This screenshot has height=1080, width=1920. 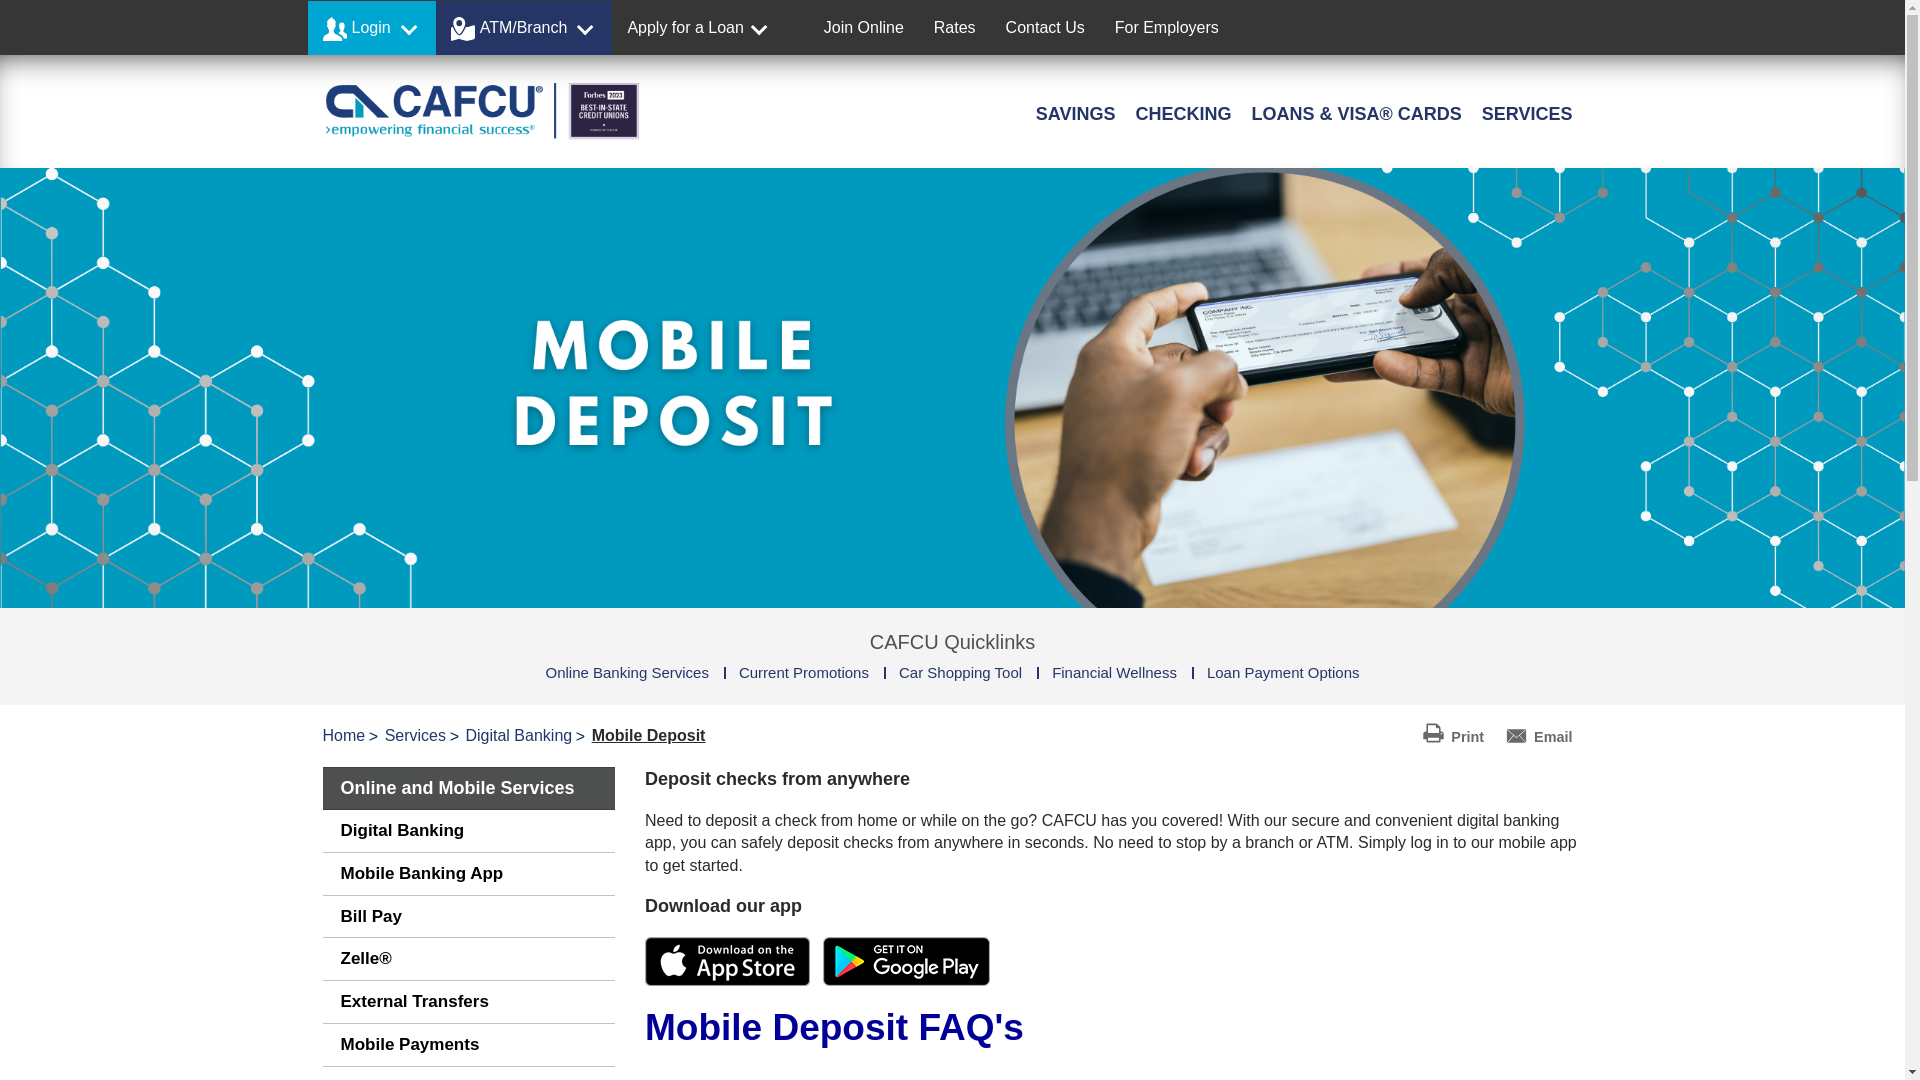 What do you see at coordinates (1452, 732) in the screenshot?
I see `Print Page` at bounding box center [1452, 732].